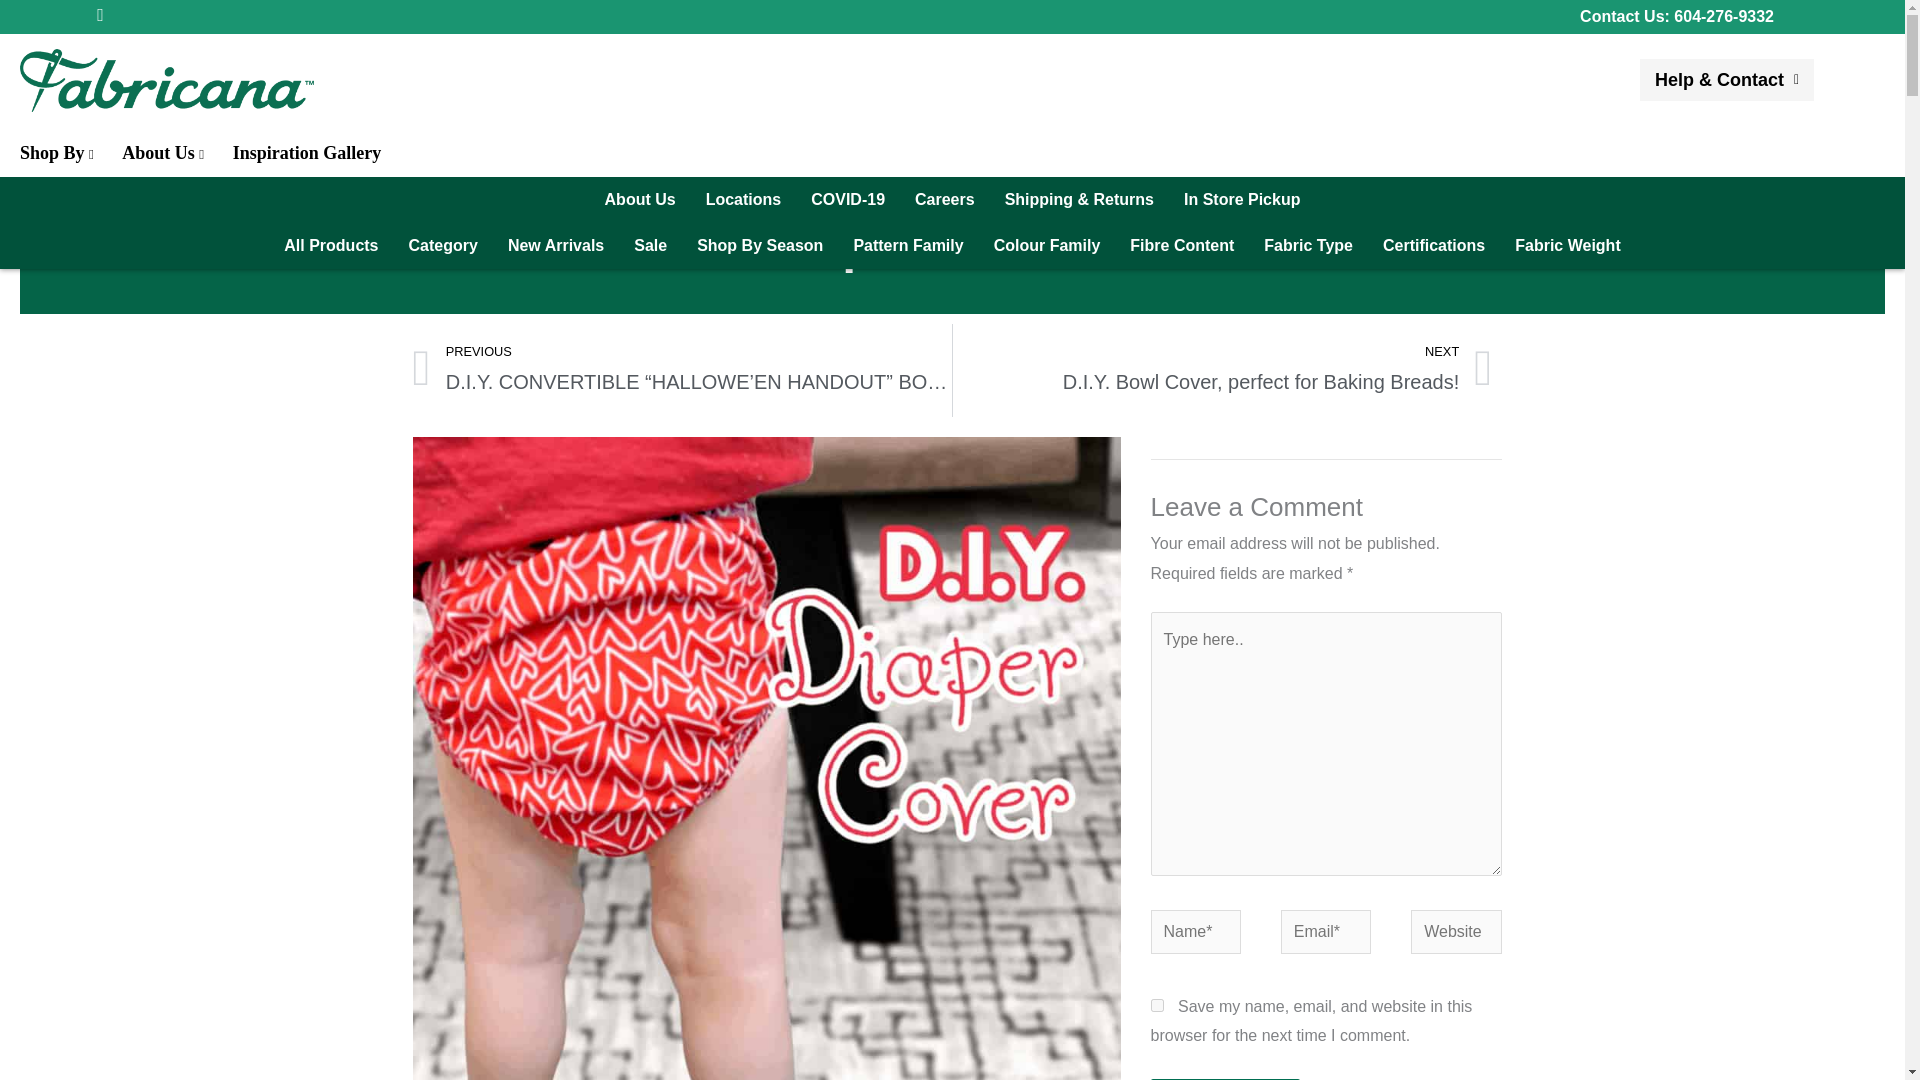  What do you see at coordinates (650, 245) in the screenshot?
I see `Sale` at bounding box center [650, 245].